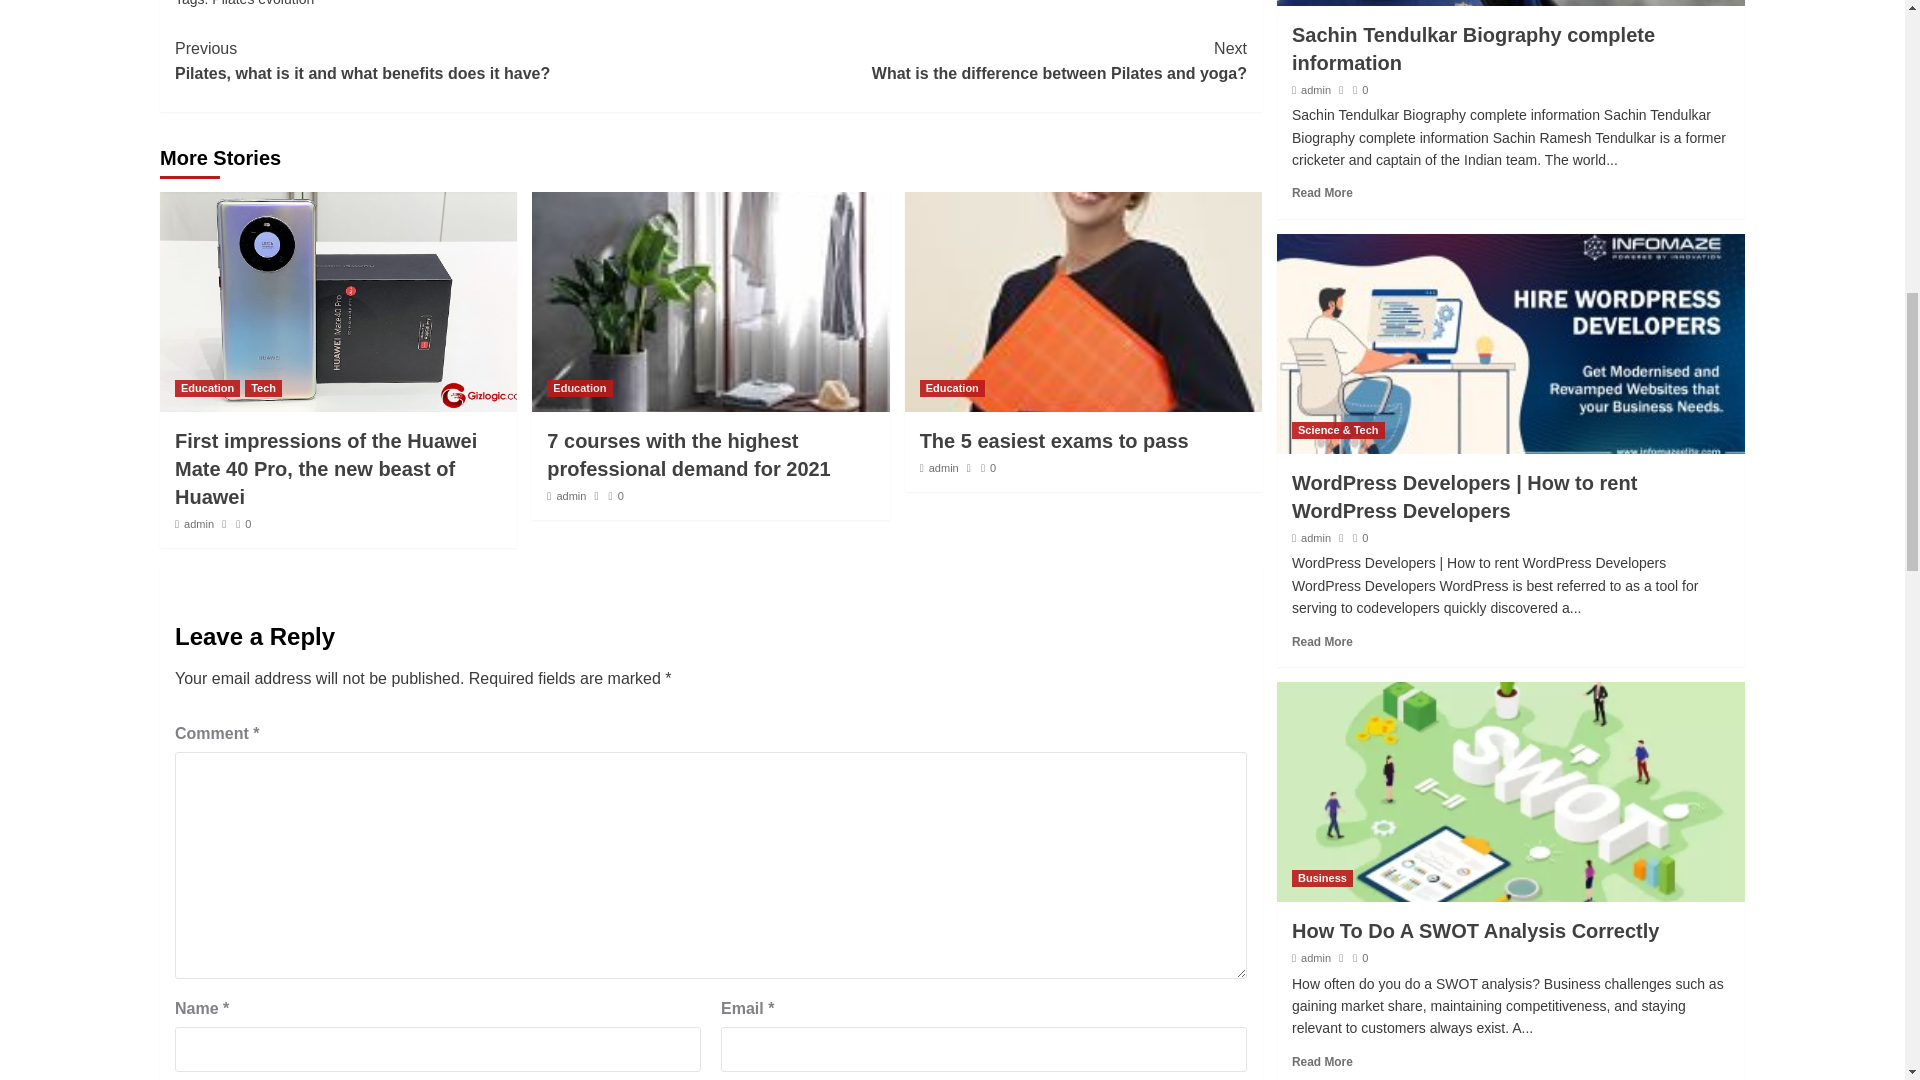  Describe the element at coordinates (262, 3) in the screenshot. I see `Pilates evolution` at that location.